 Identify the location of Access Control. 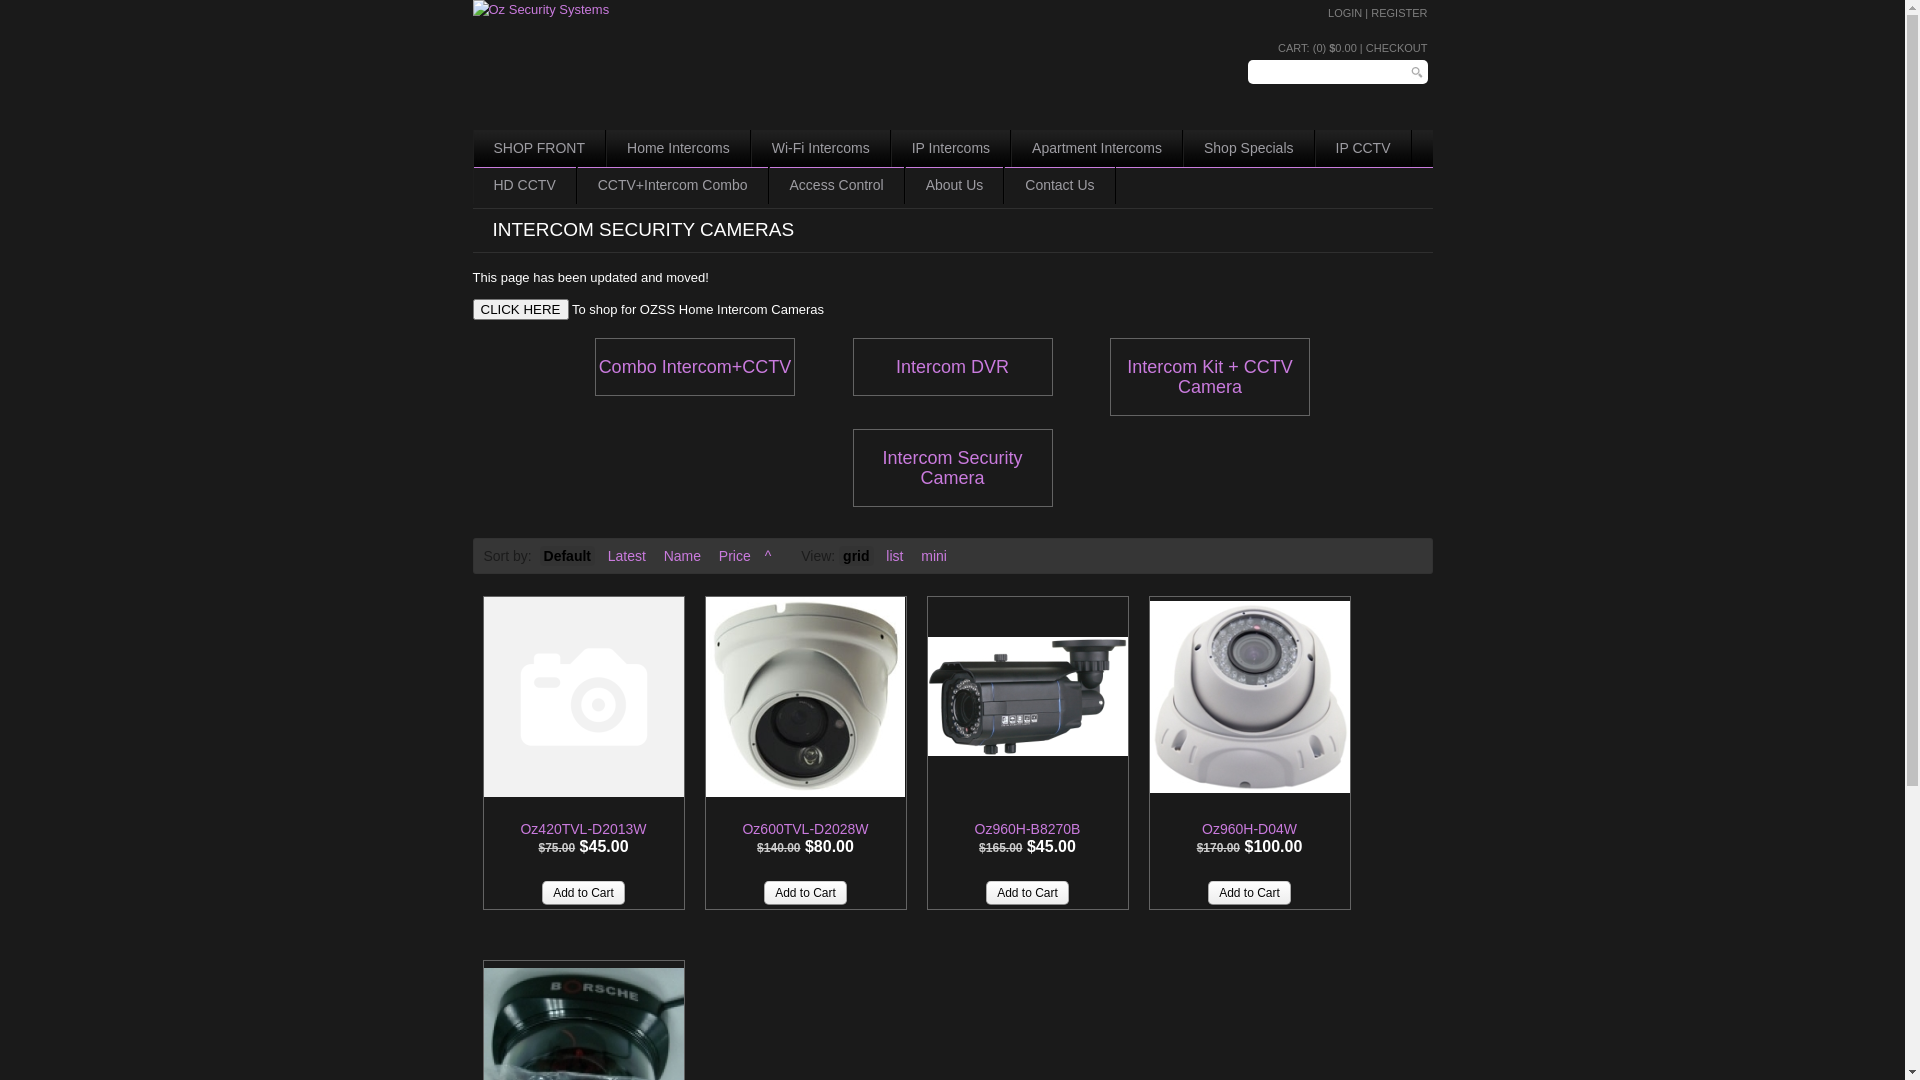
(837, 186).